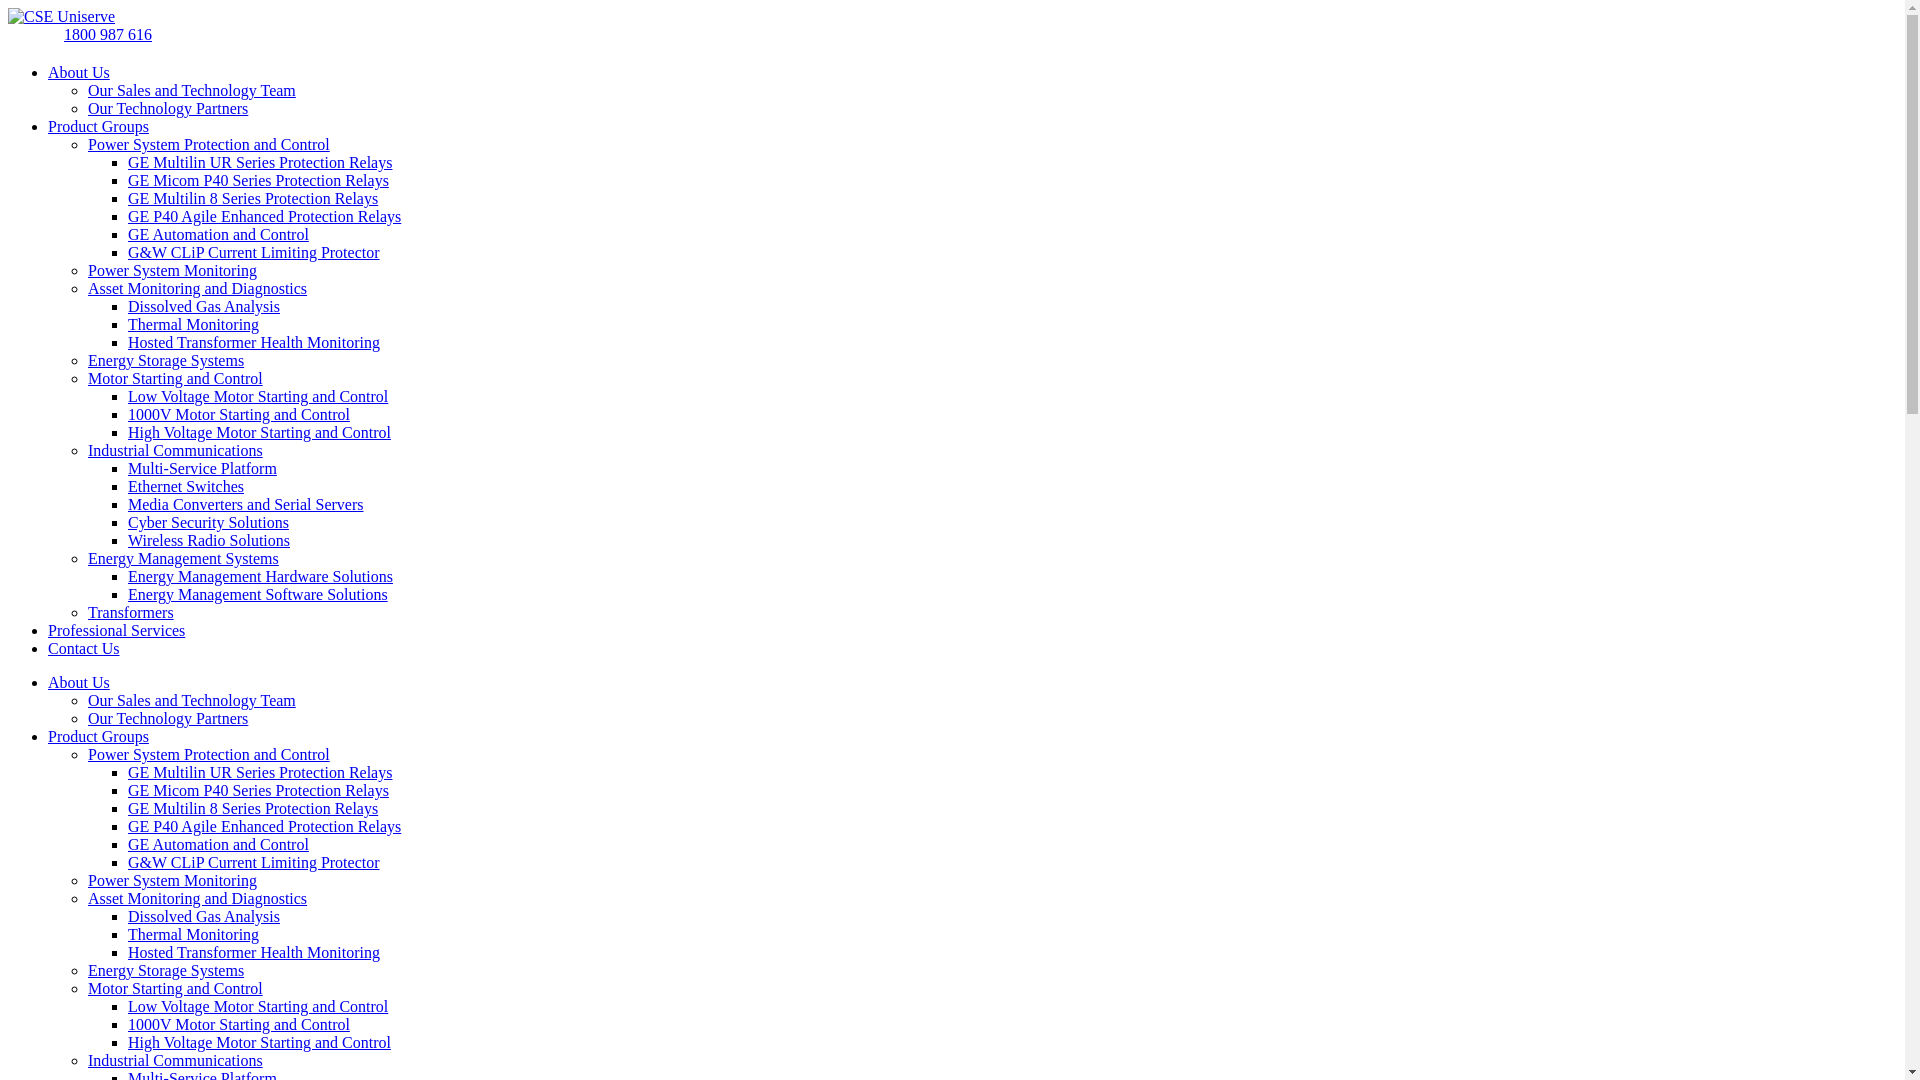 This screenshot has width=1920, height=1080. I want to click on Motor Starting and Control, so click(176, 988).